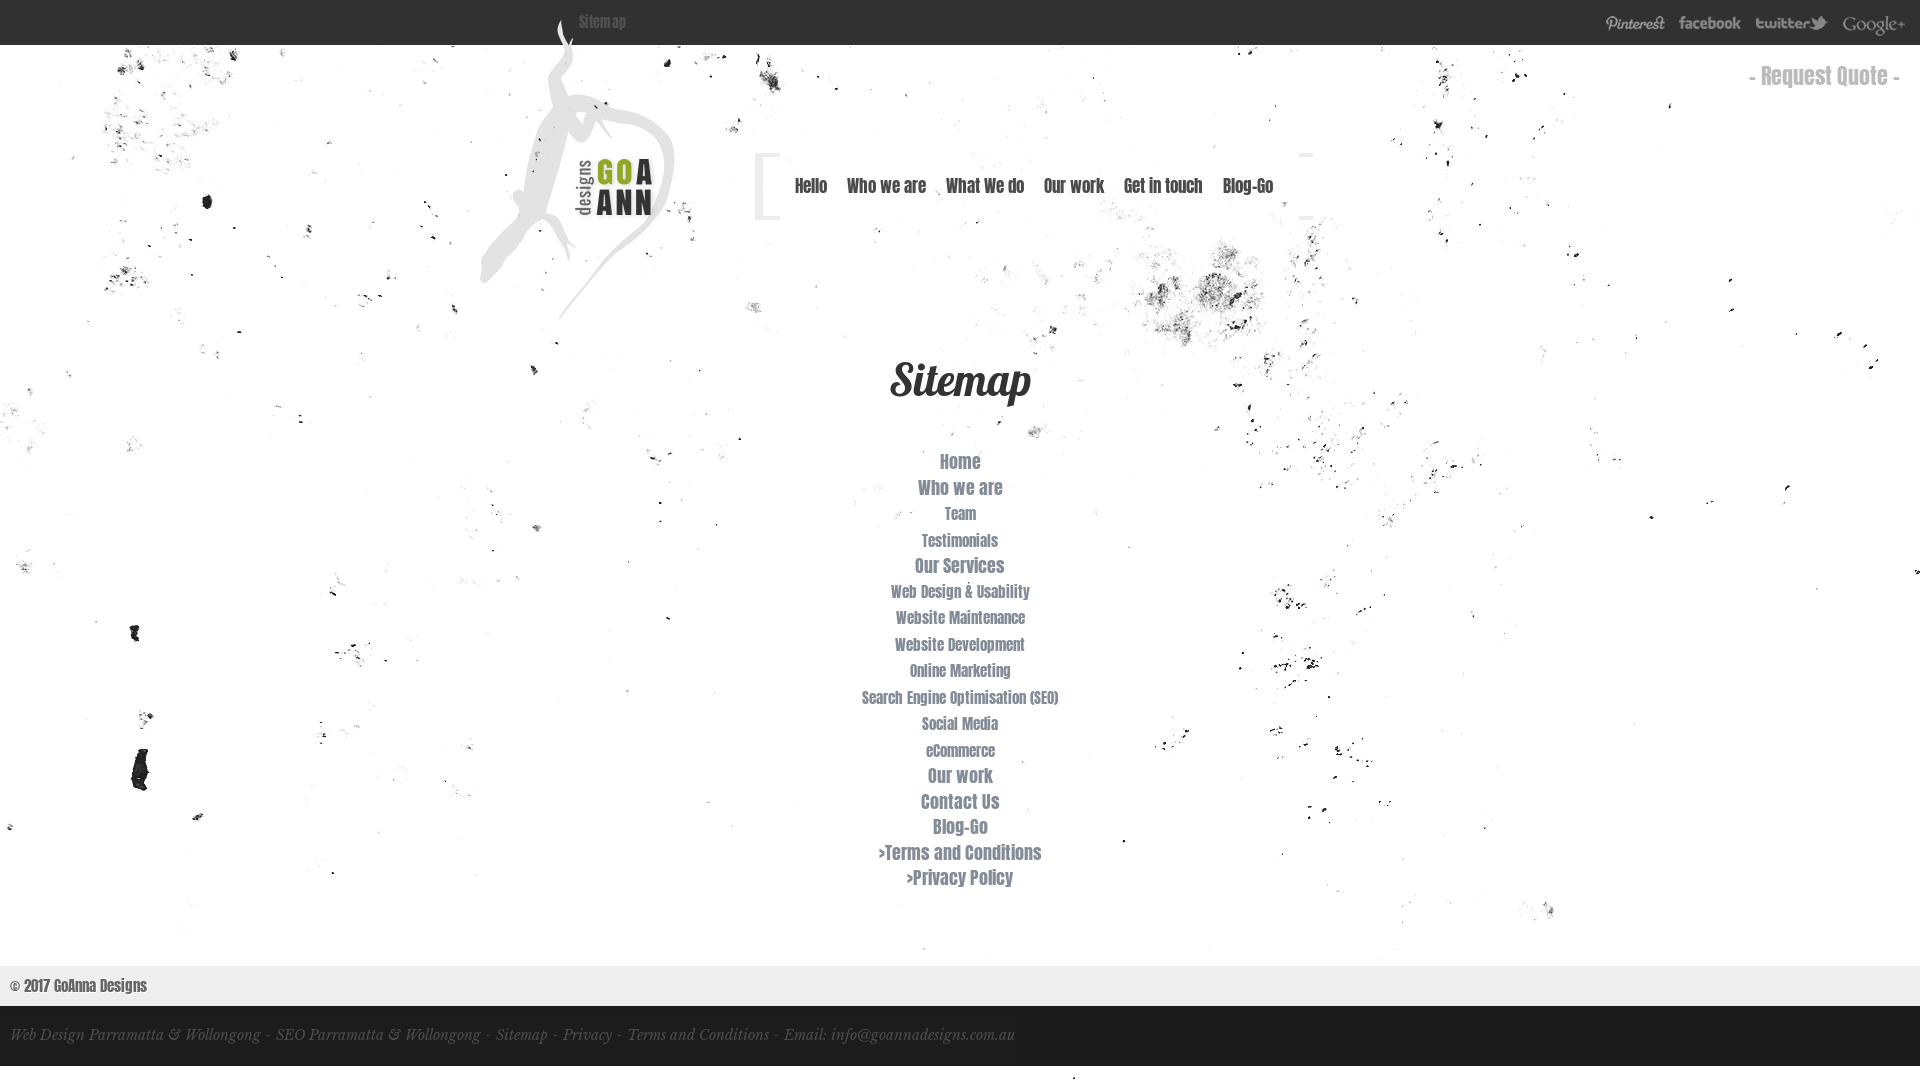  What do you see at coordinates (616, 218) in the screenshot?
I see `Parramatta Web Design & SEO Wollongong` at bounding box center [616, 218].